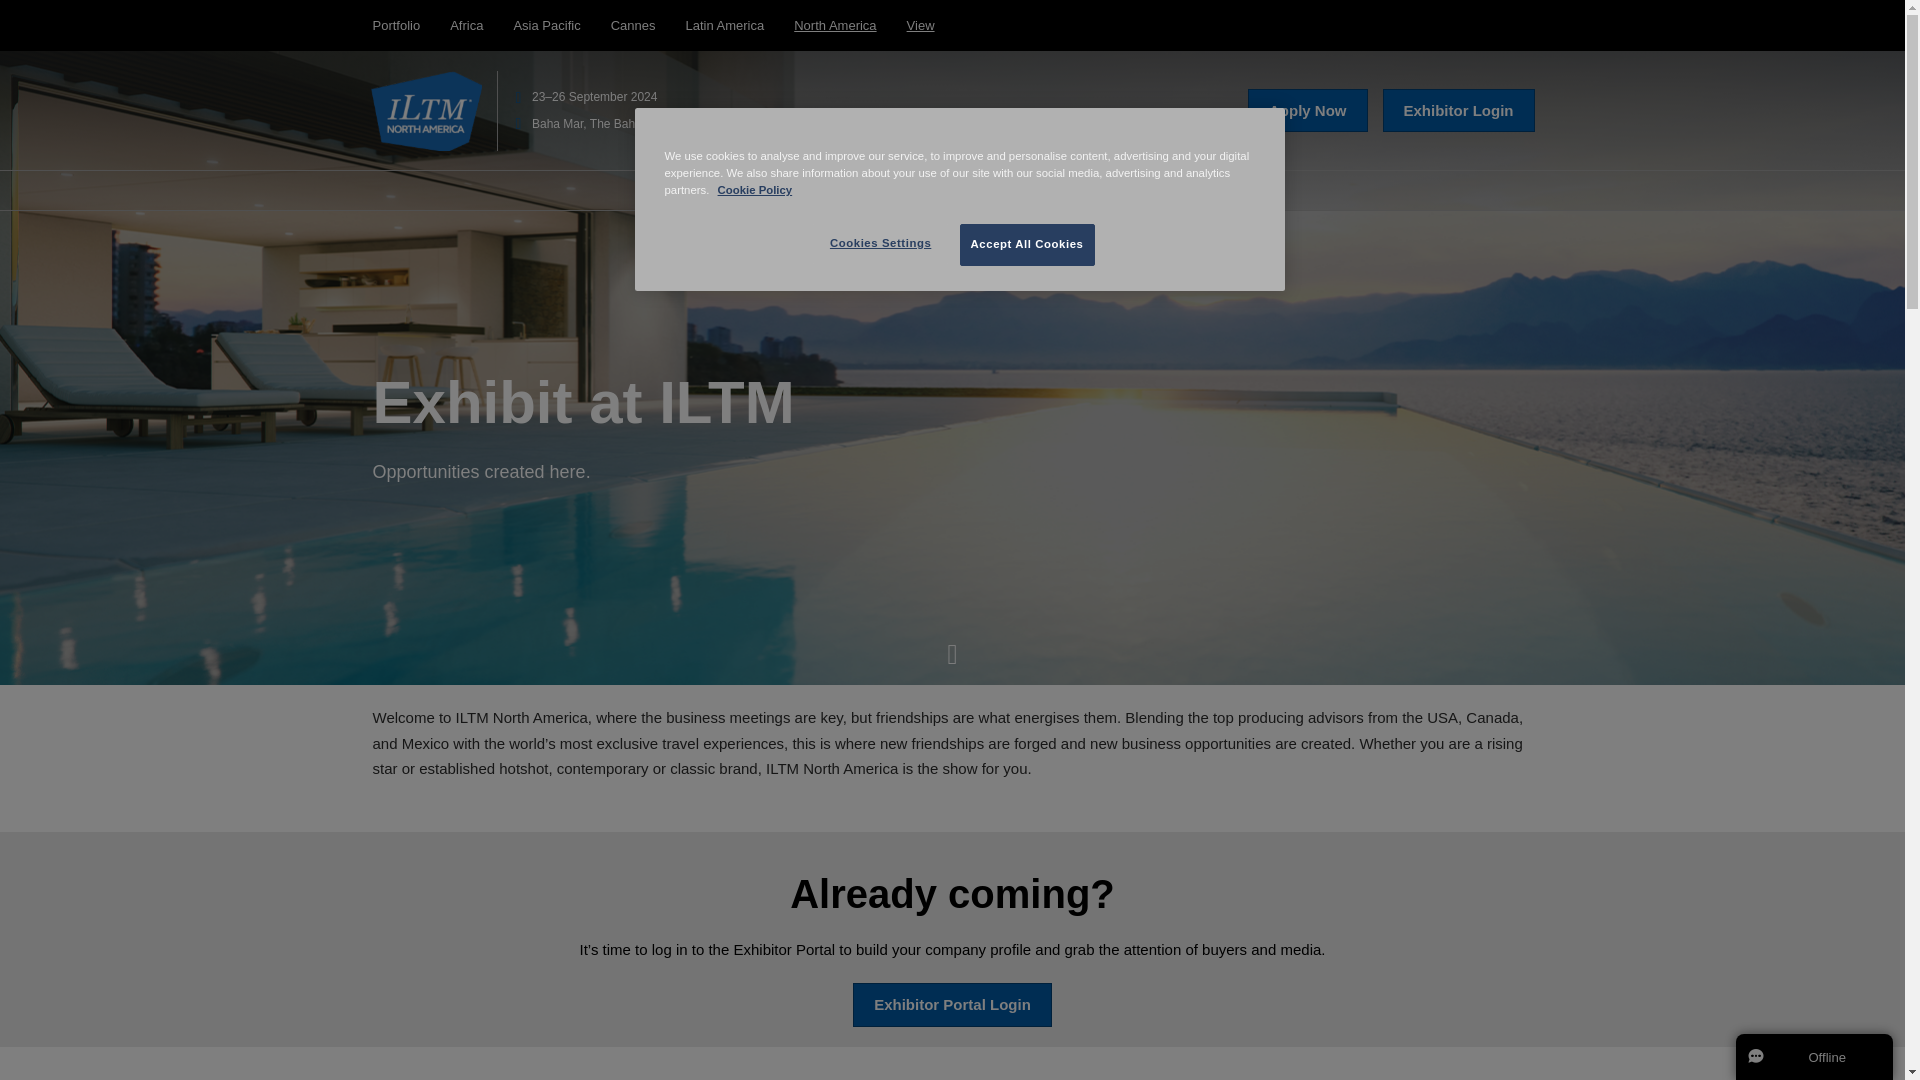 Image resolution: width=1920 pixels, height=1080 pixels. What do you see at coordinates (834, 26) in the screenshot?
I see `North America` at bounding box center [834, 26].